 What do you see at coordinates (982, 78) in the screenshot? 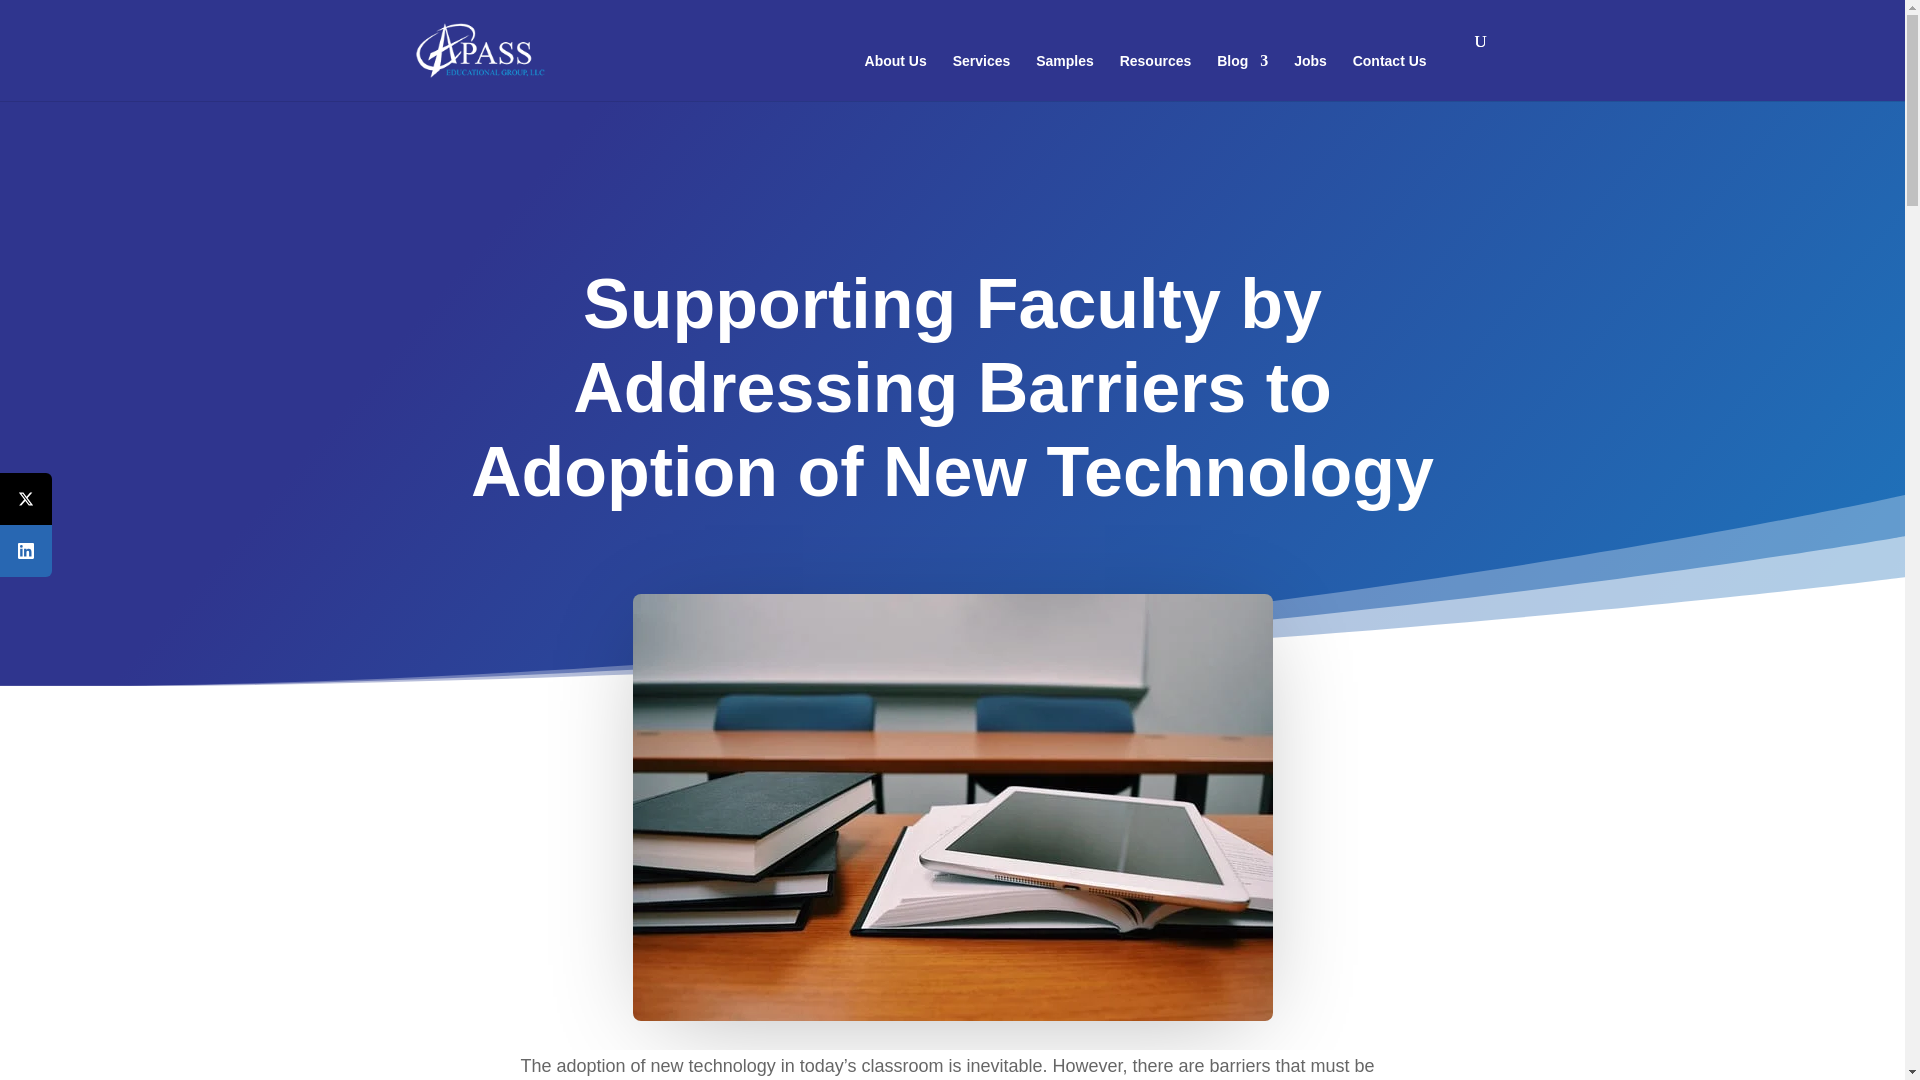
I see `Services` at bounding box center [982, 78].